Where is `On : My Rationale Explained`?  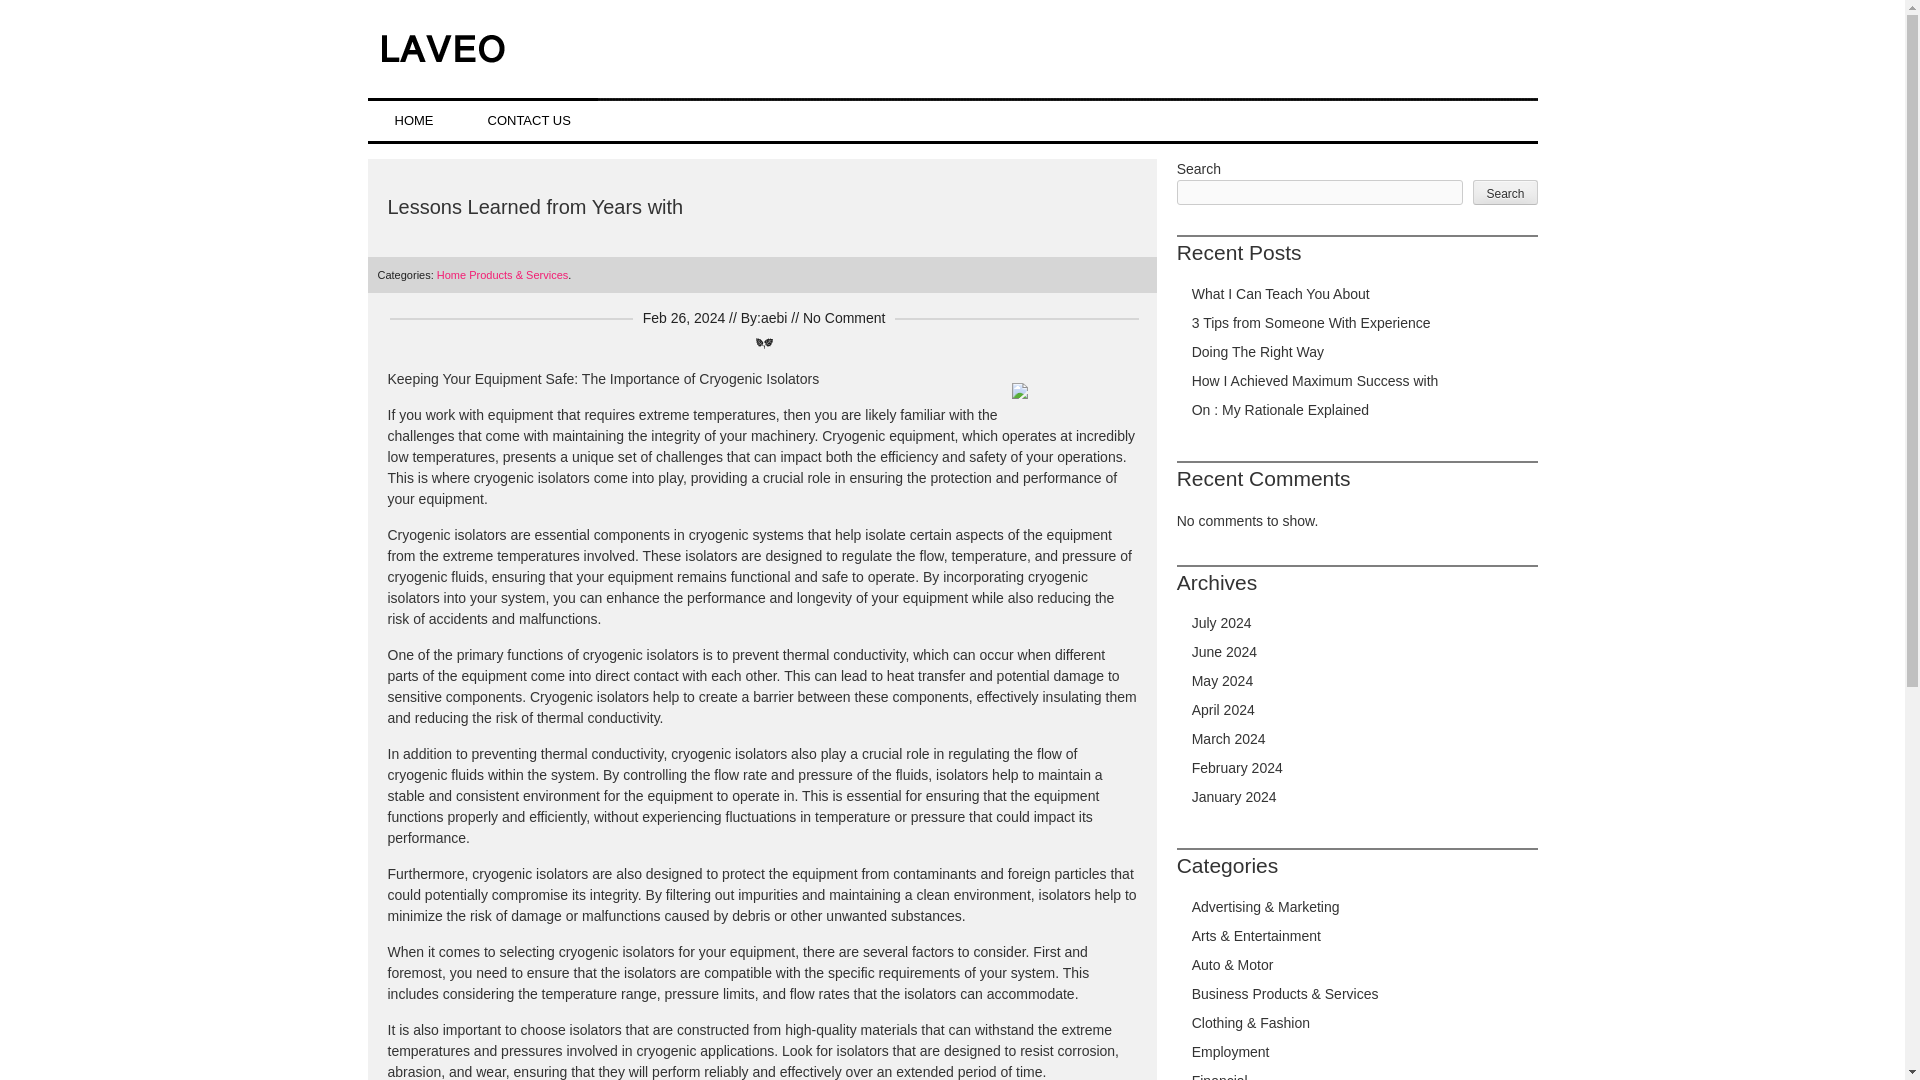 On : My Rationale Explained is located at coordinates (1280, 409).